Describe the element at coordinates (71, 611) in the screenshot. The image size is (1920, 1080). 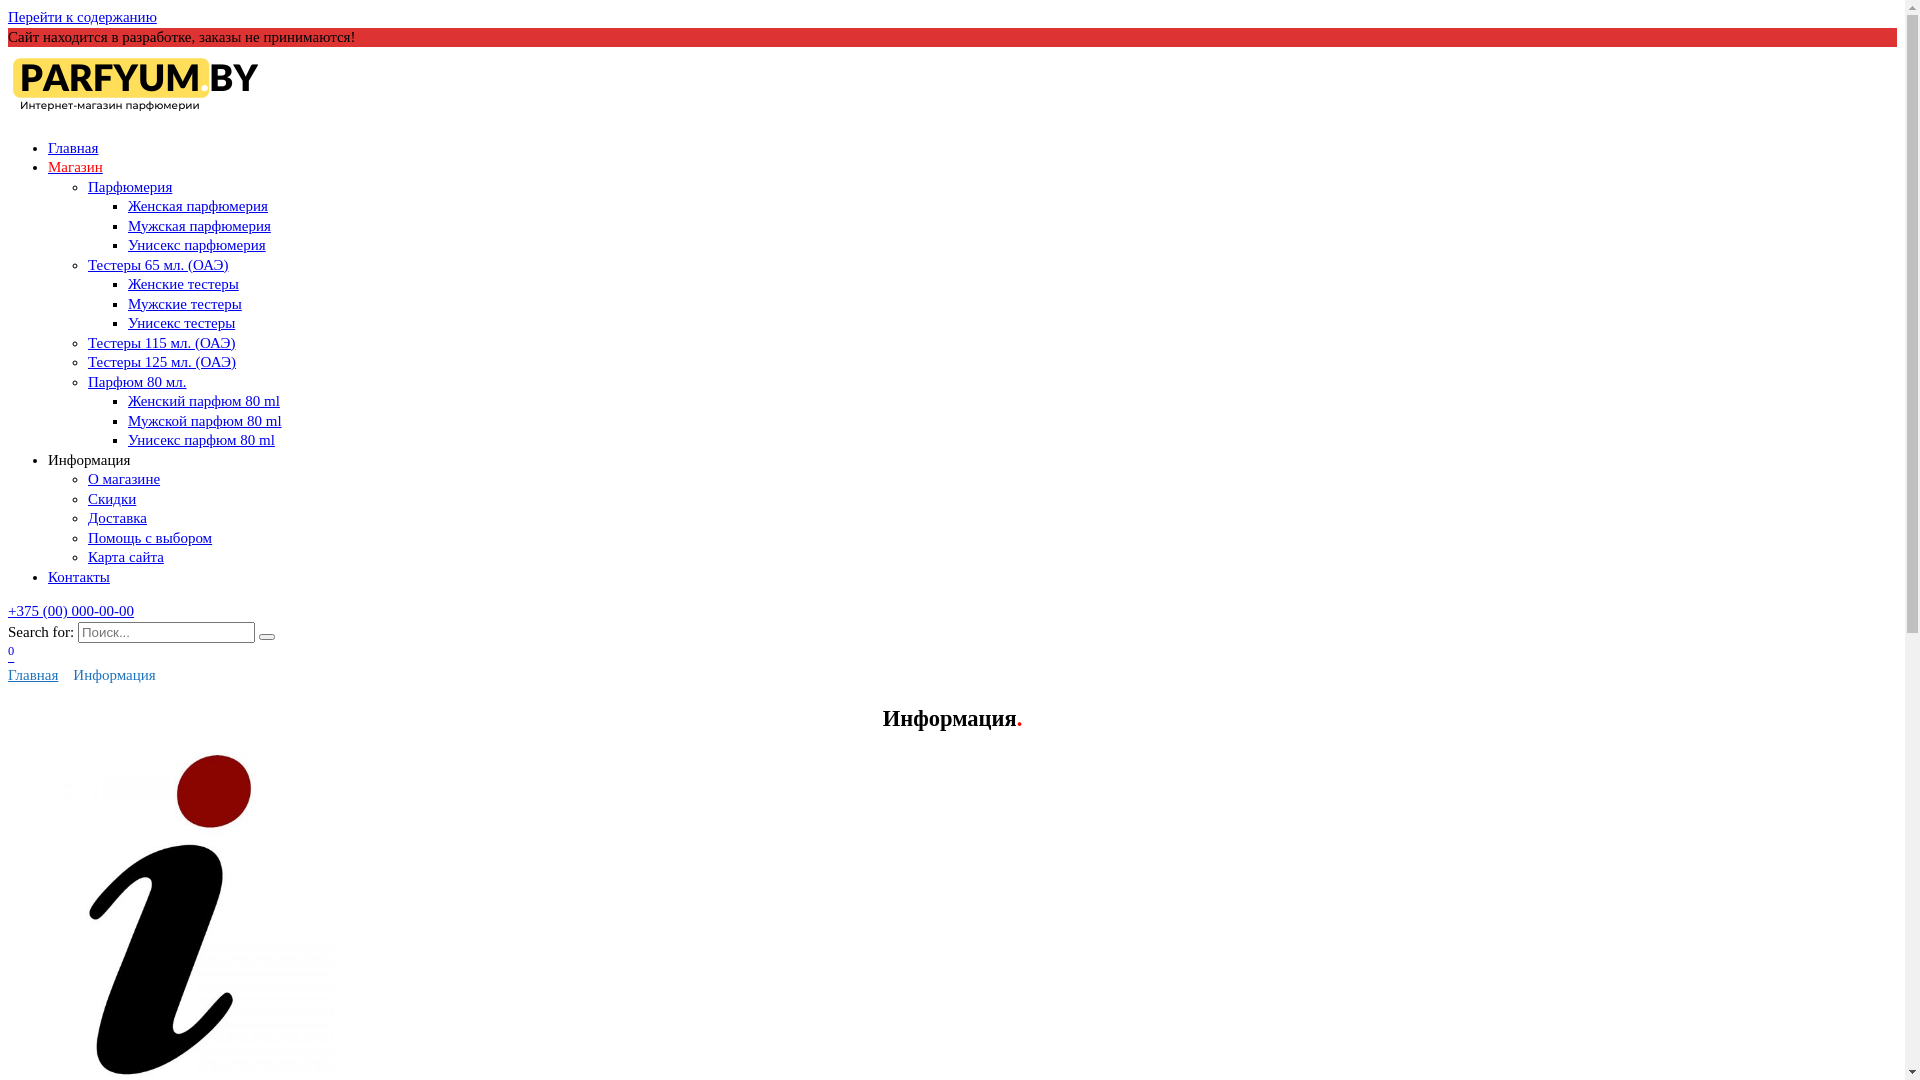
I see `+375 (00) 000-00-00` at that location.